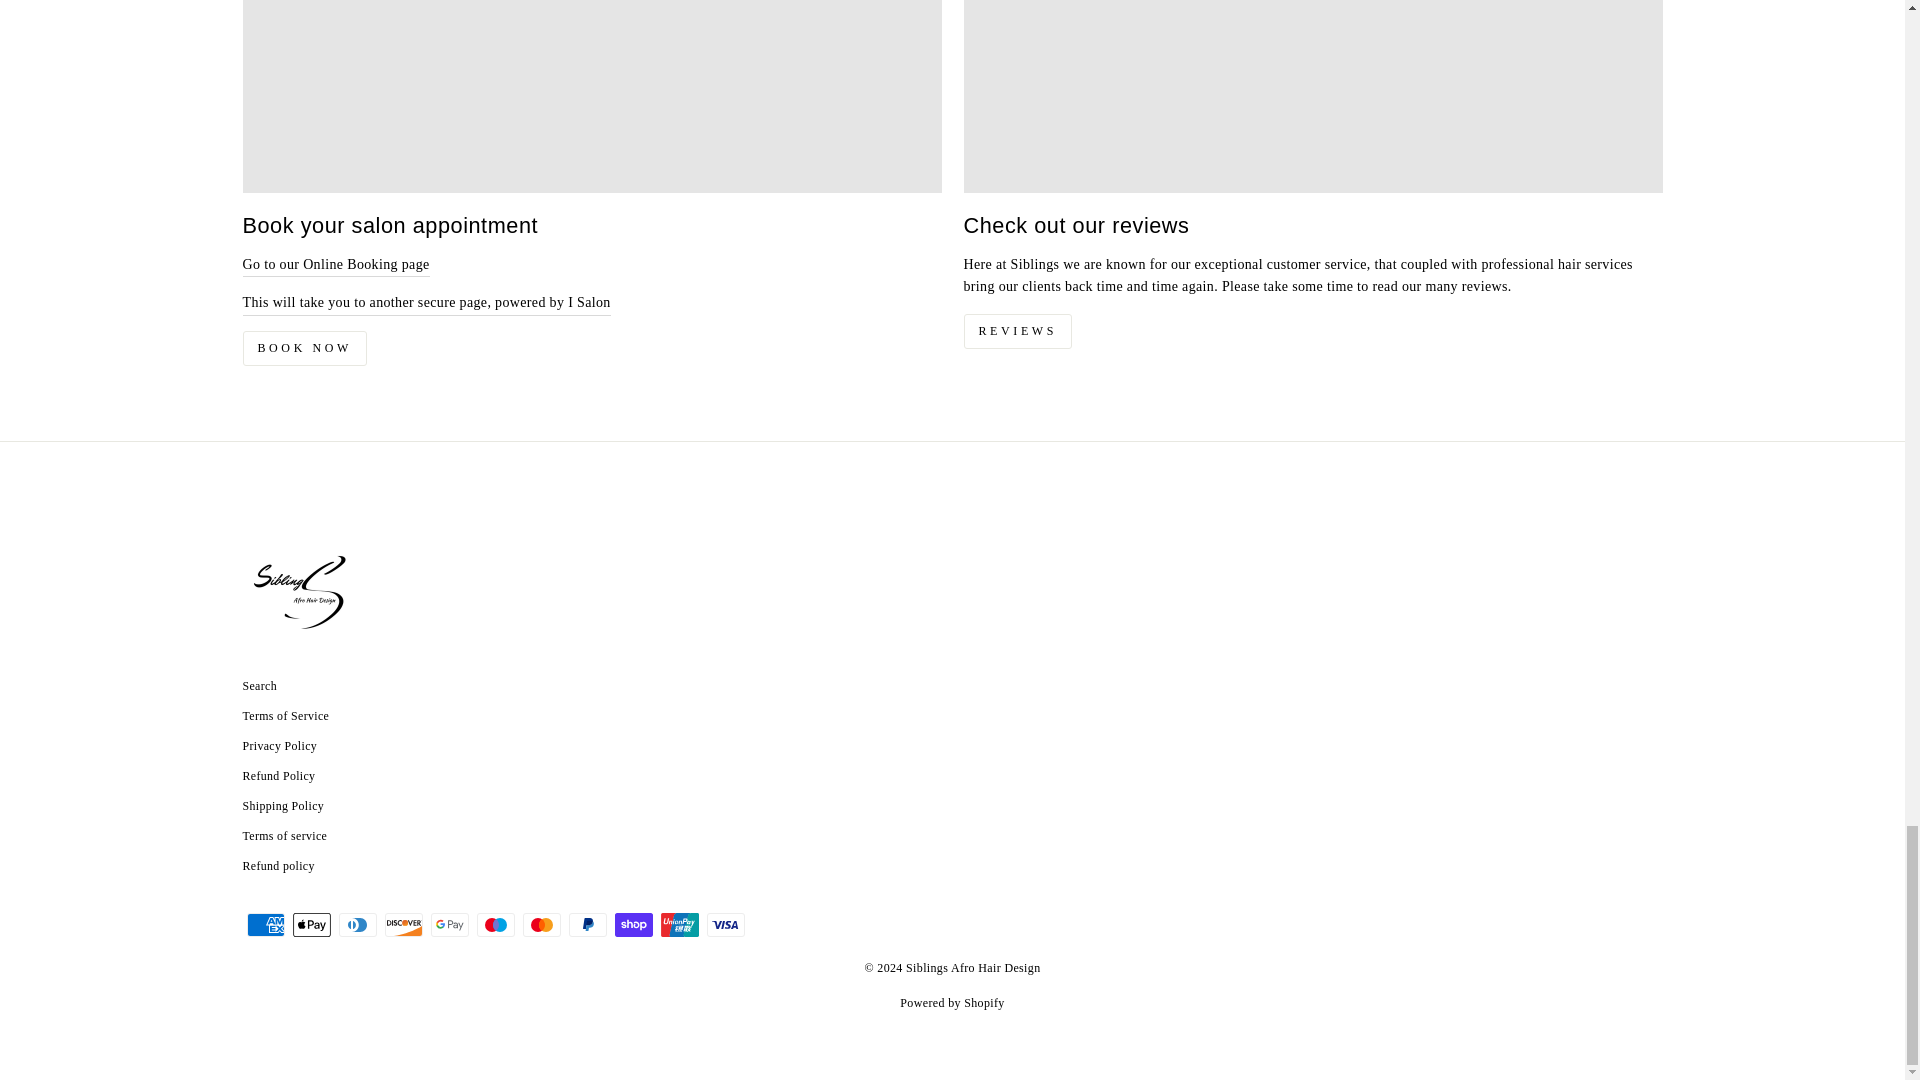 This screenshot has width=1920, height=1080. I want to click on Union Pay, so click(679, 924).